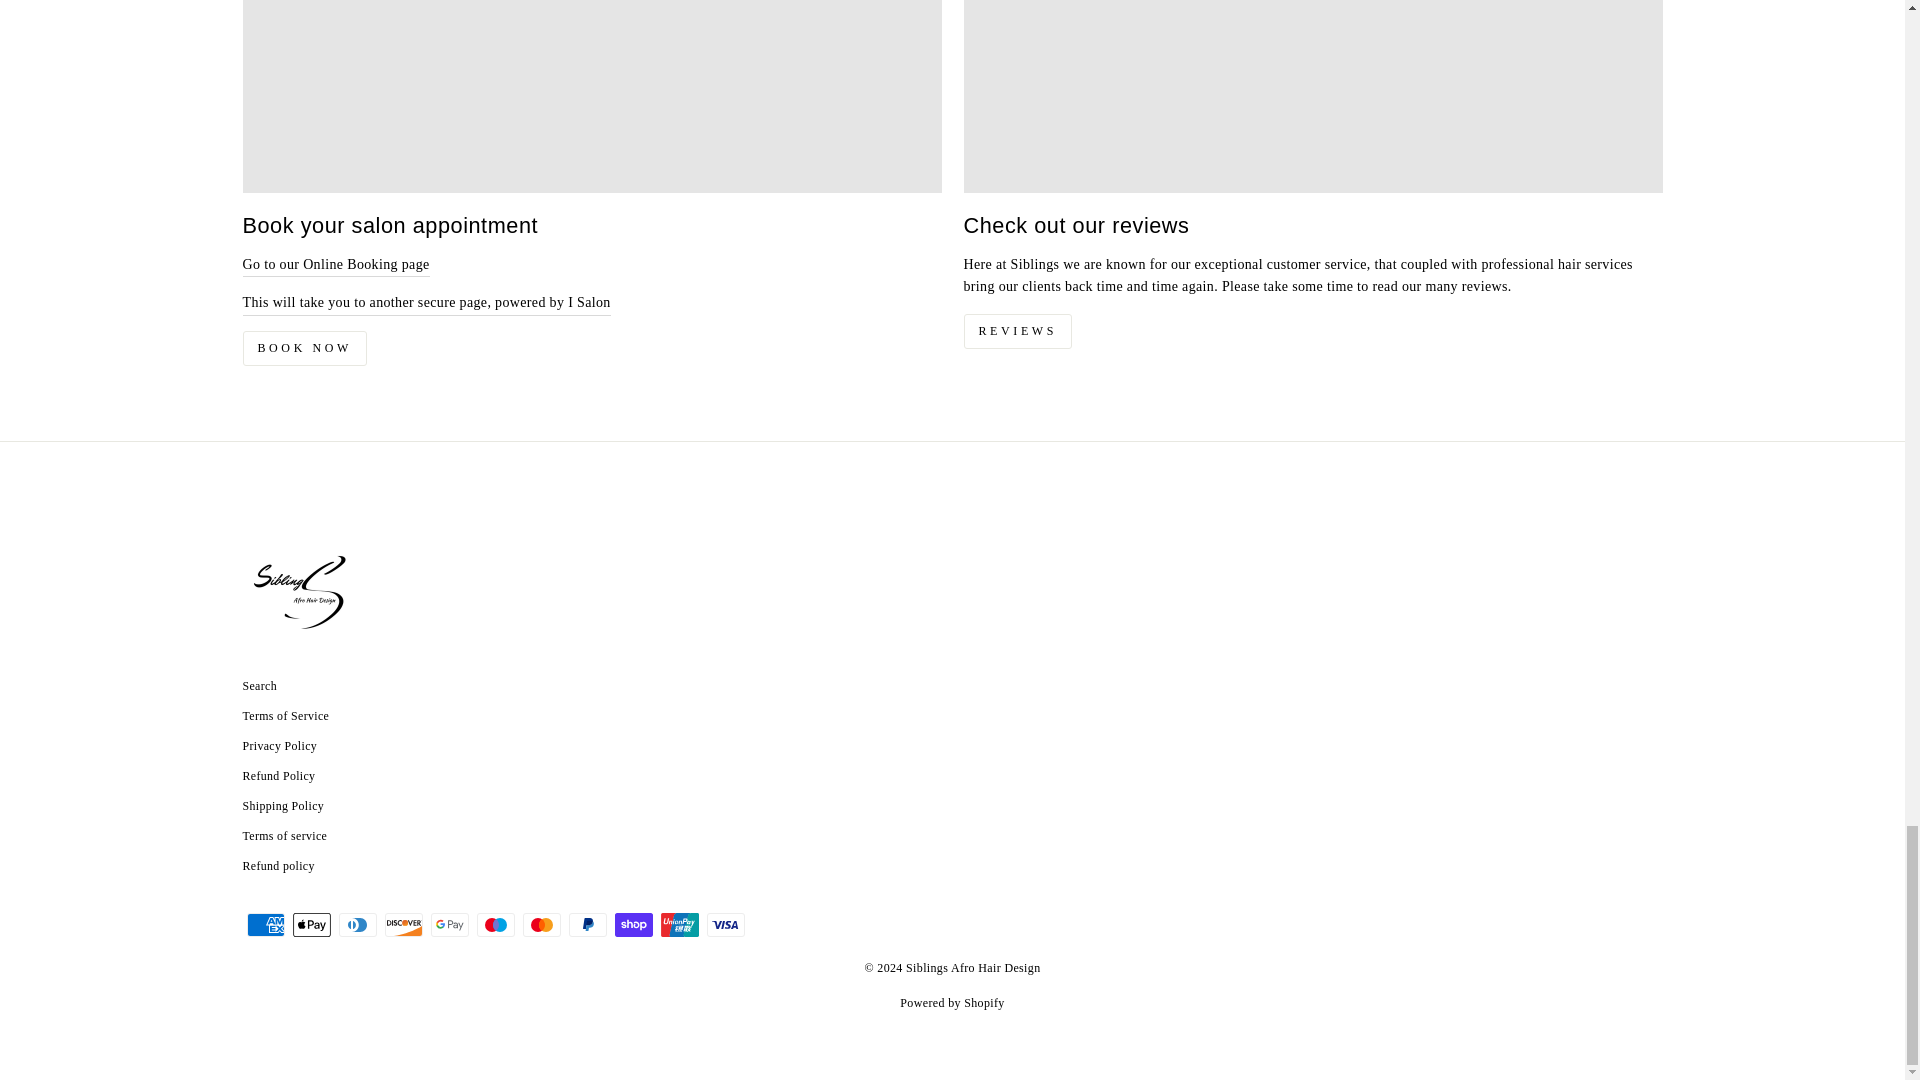 This screenshot has width=1920, height=1080. I want to click on Union Pay, so click(679, 924).